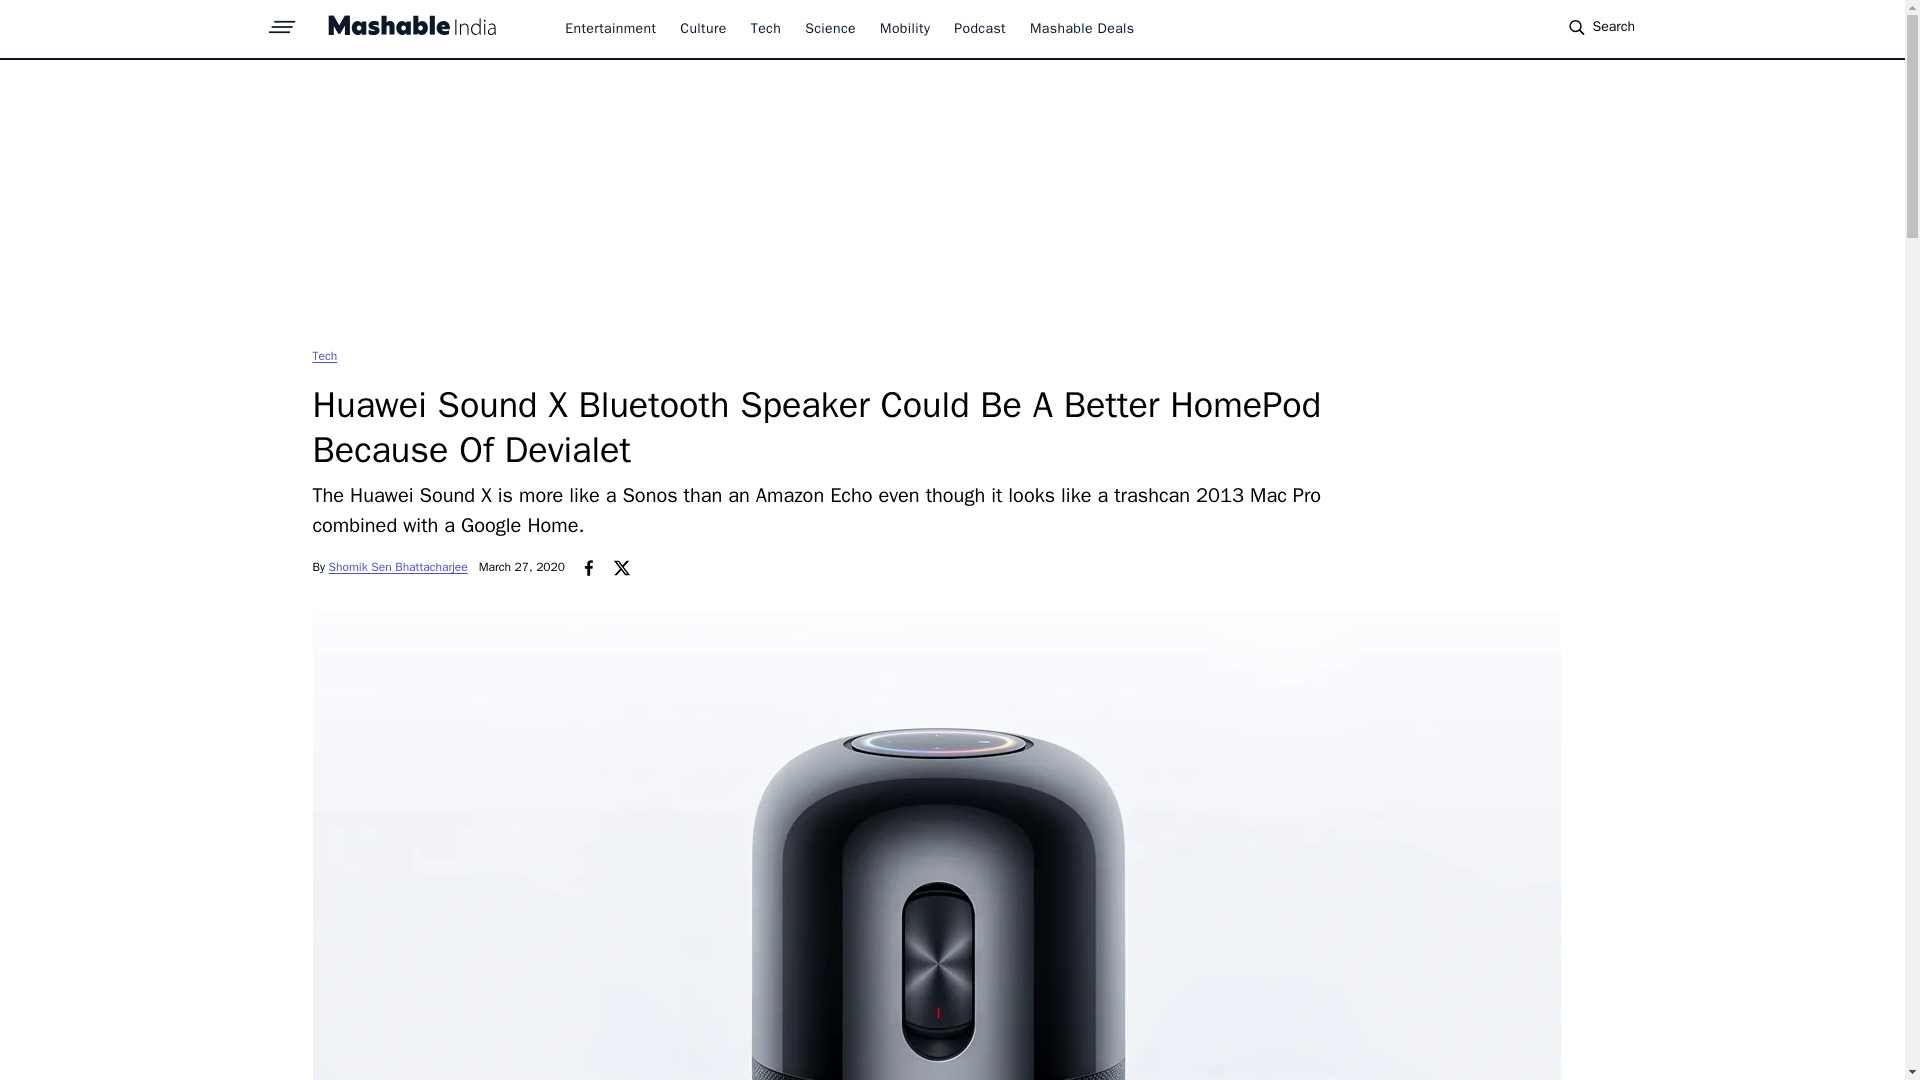 The image size is (1920, 1080). I want to click on Culture, so click(702, 28).